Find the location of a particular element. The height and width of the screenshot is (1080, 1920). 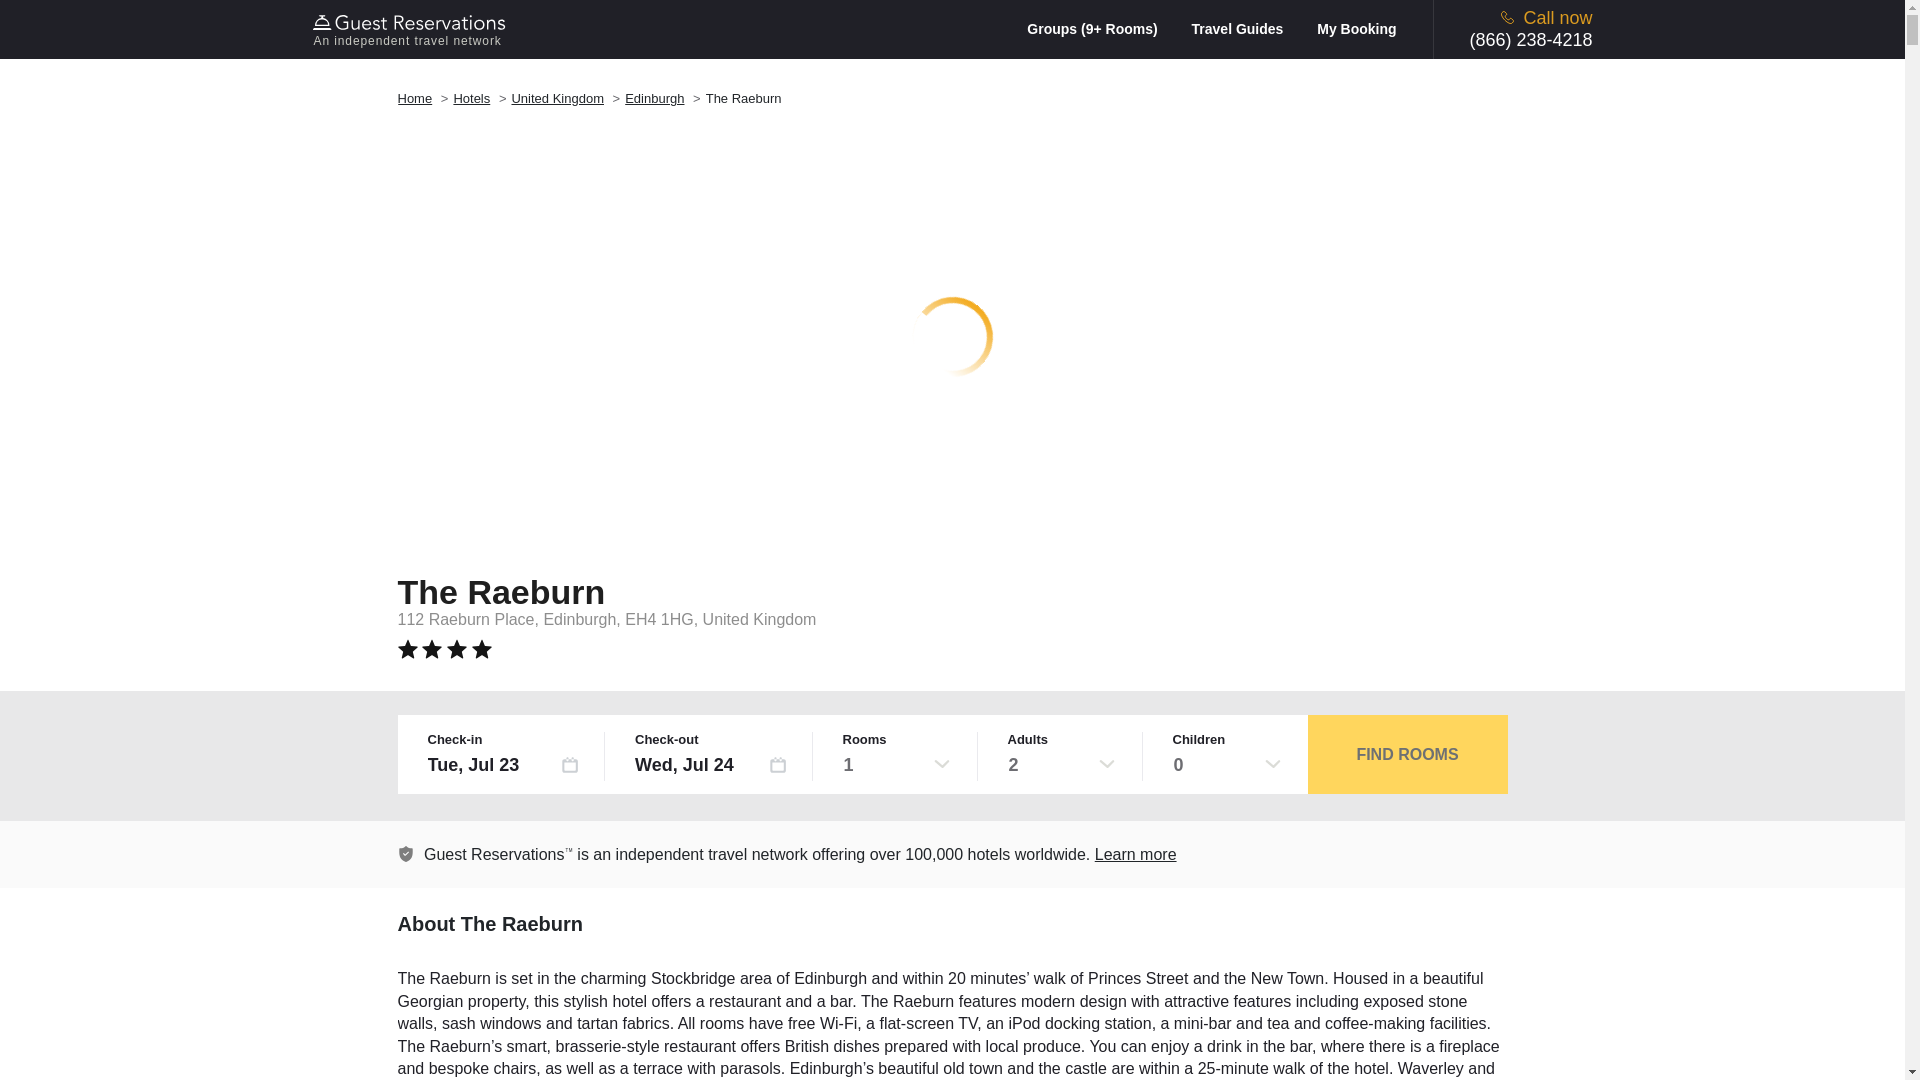

Hotels is located at coordinates (471, 98).